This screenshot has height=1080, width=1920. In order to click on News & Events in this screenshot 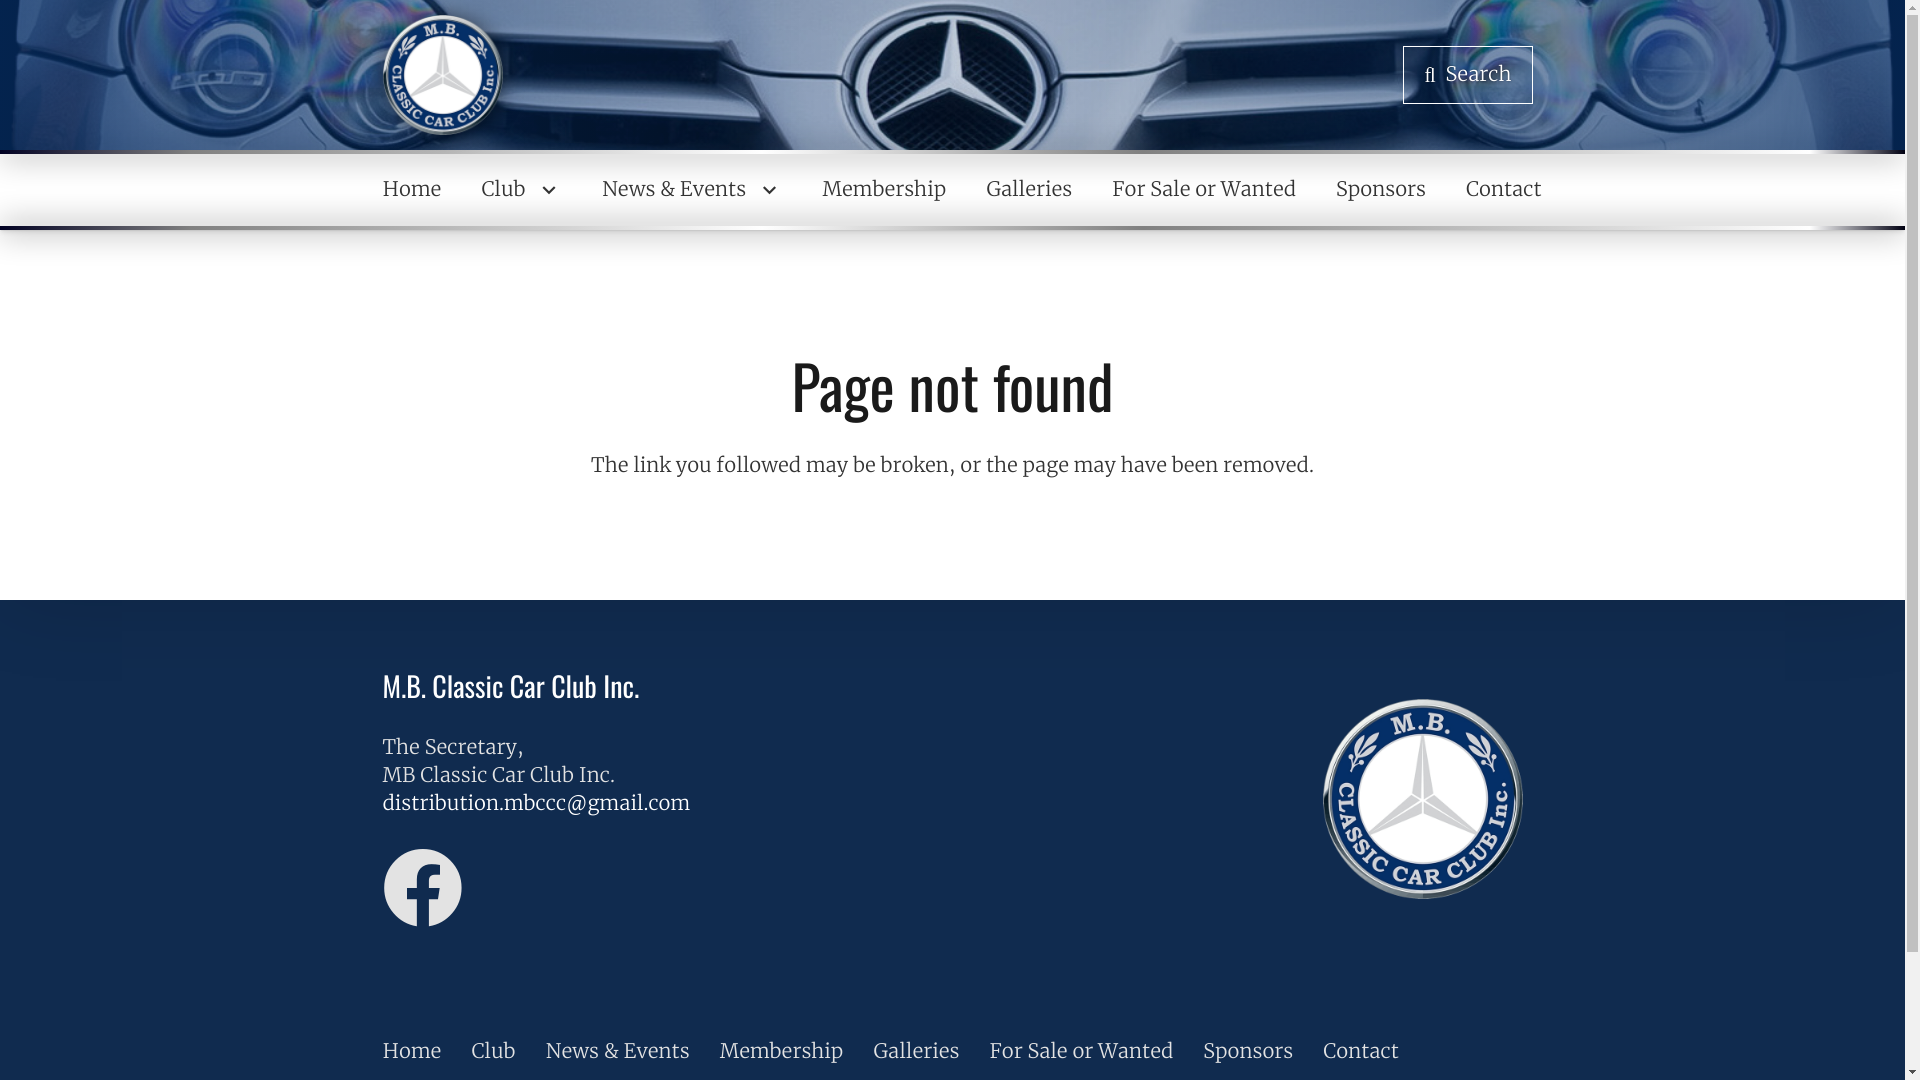, I will do `click(618, 1052)`.